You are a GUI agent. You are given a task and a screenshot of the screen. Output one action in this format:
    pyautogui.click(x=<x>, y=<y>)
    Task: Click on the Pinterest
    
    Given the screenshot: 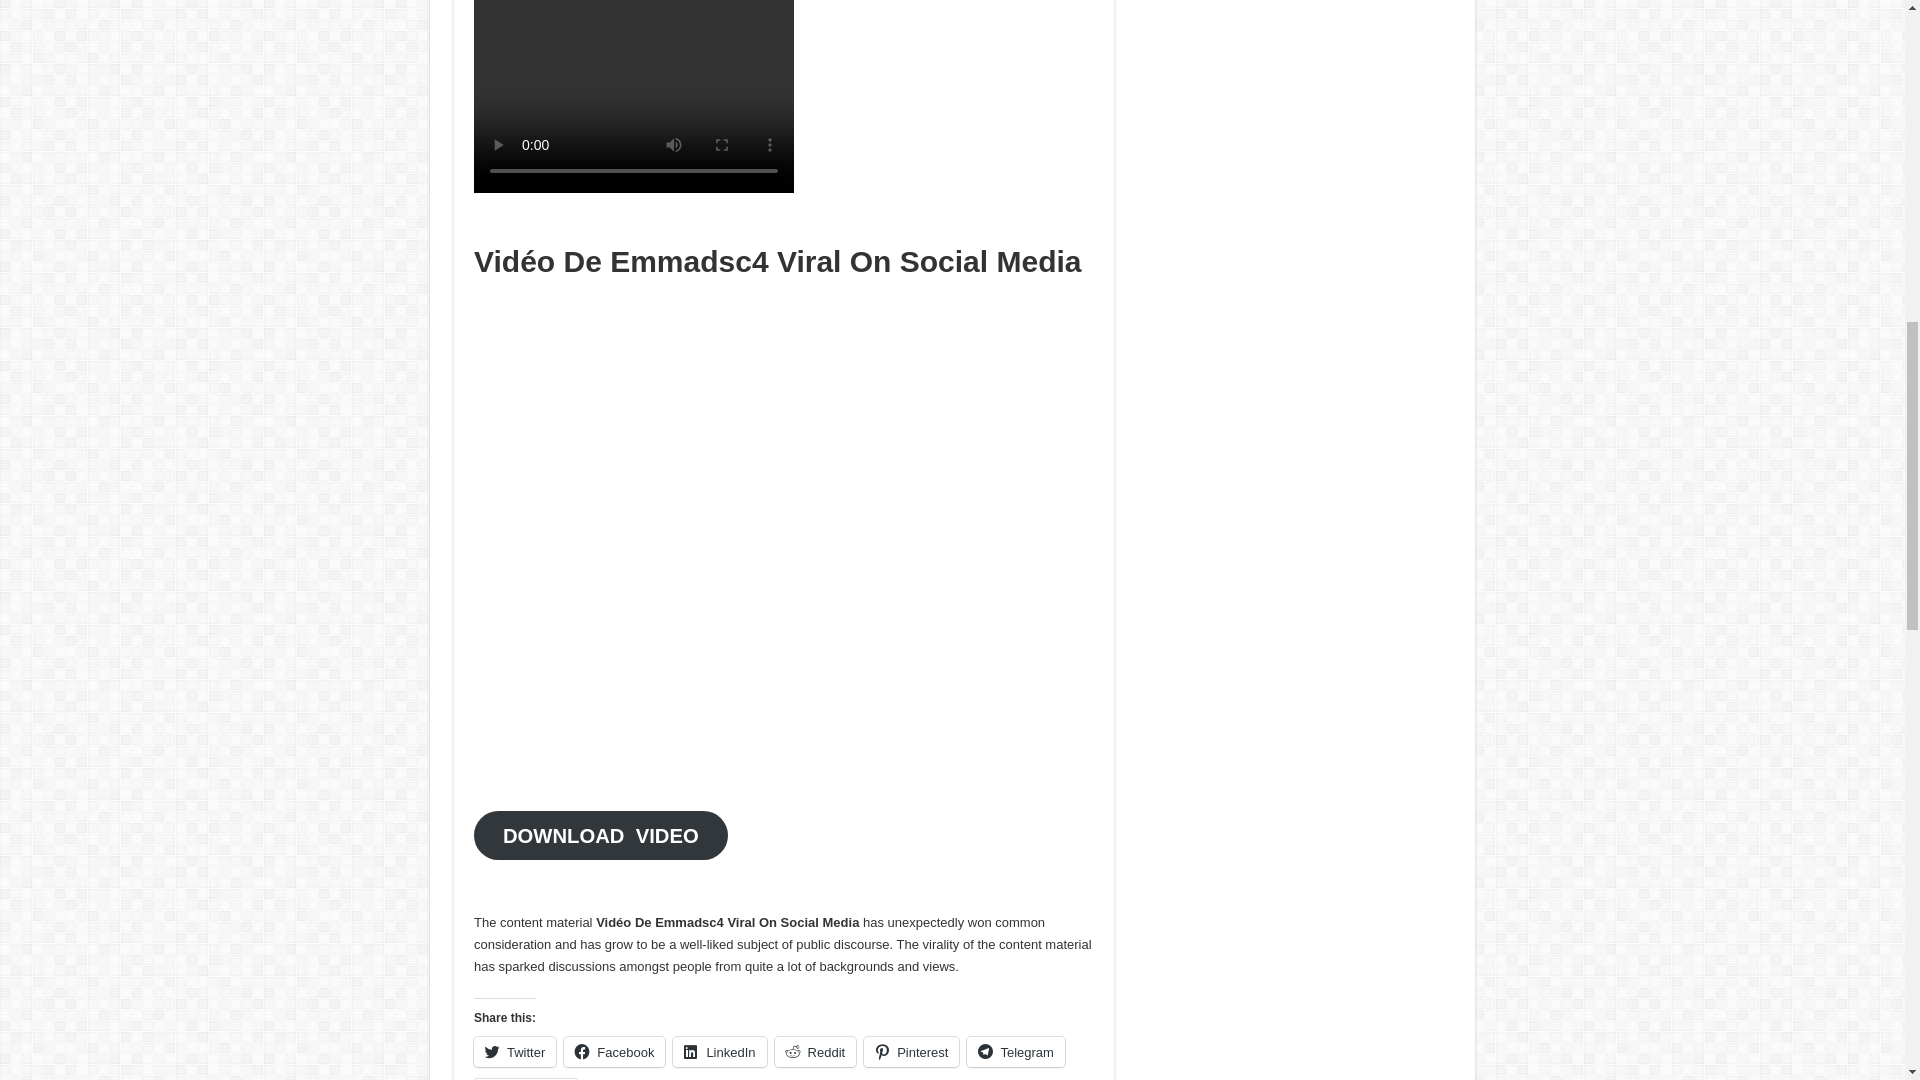 What is the action you would take?
    pyautogui.click(x=911, y=1052)
    